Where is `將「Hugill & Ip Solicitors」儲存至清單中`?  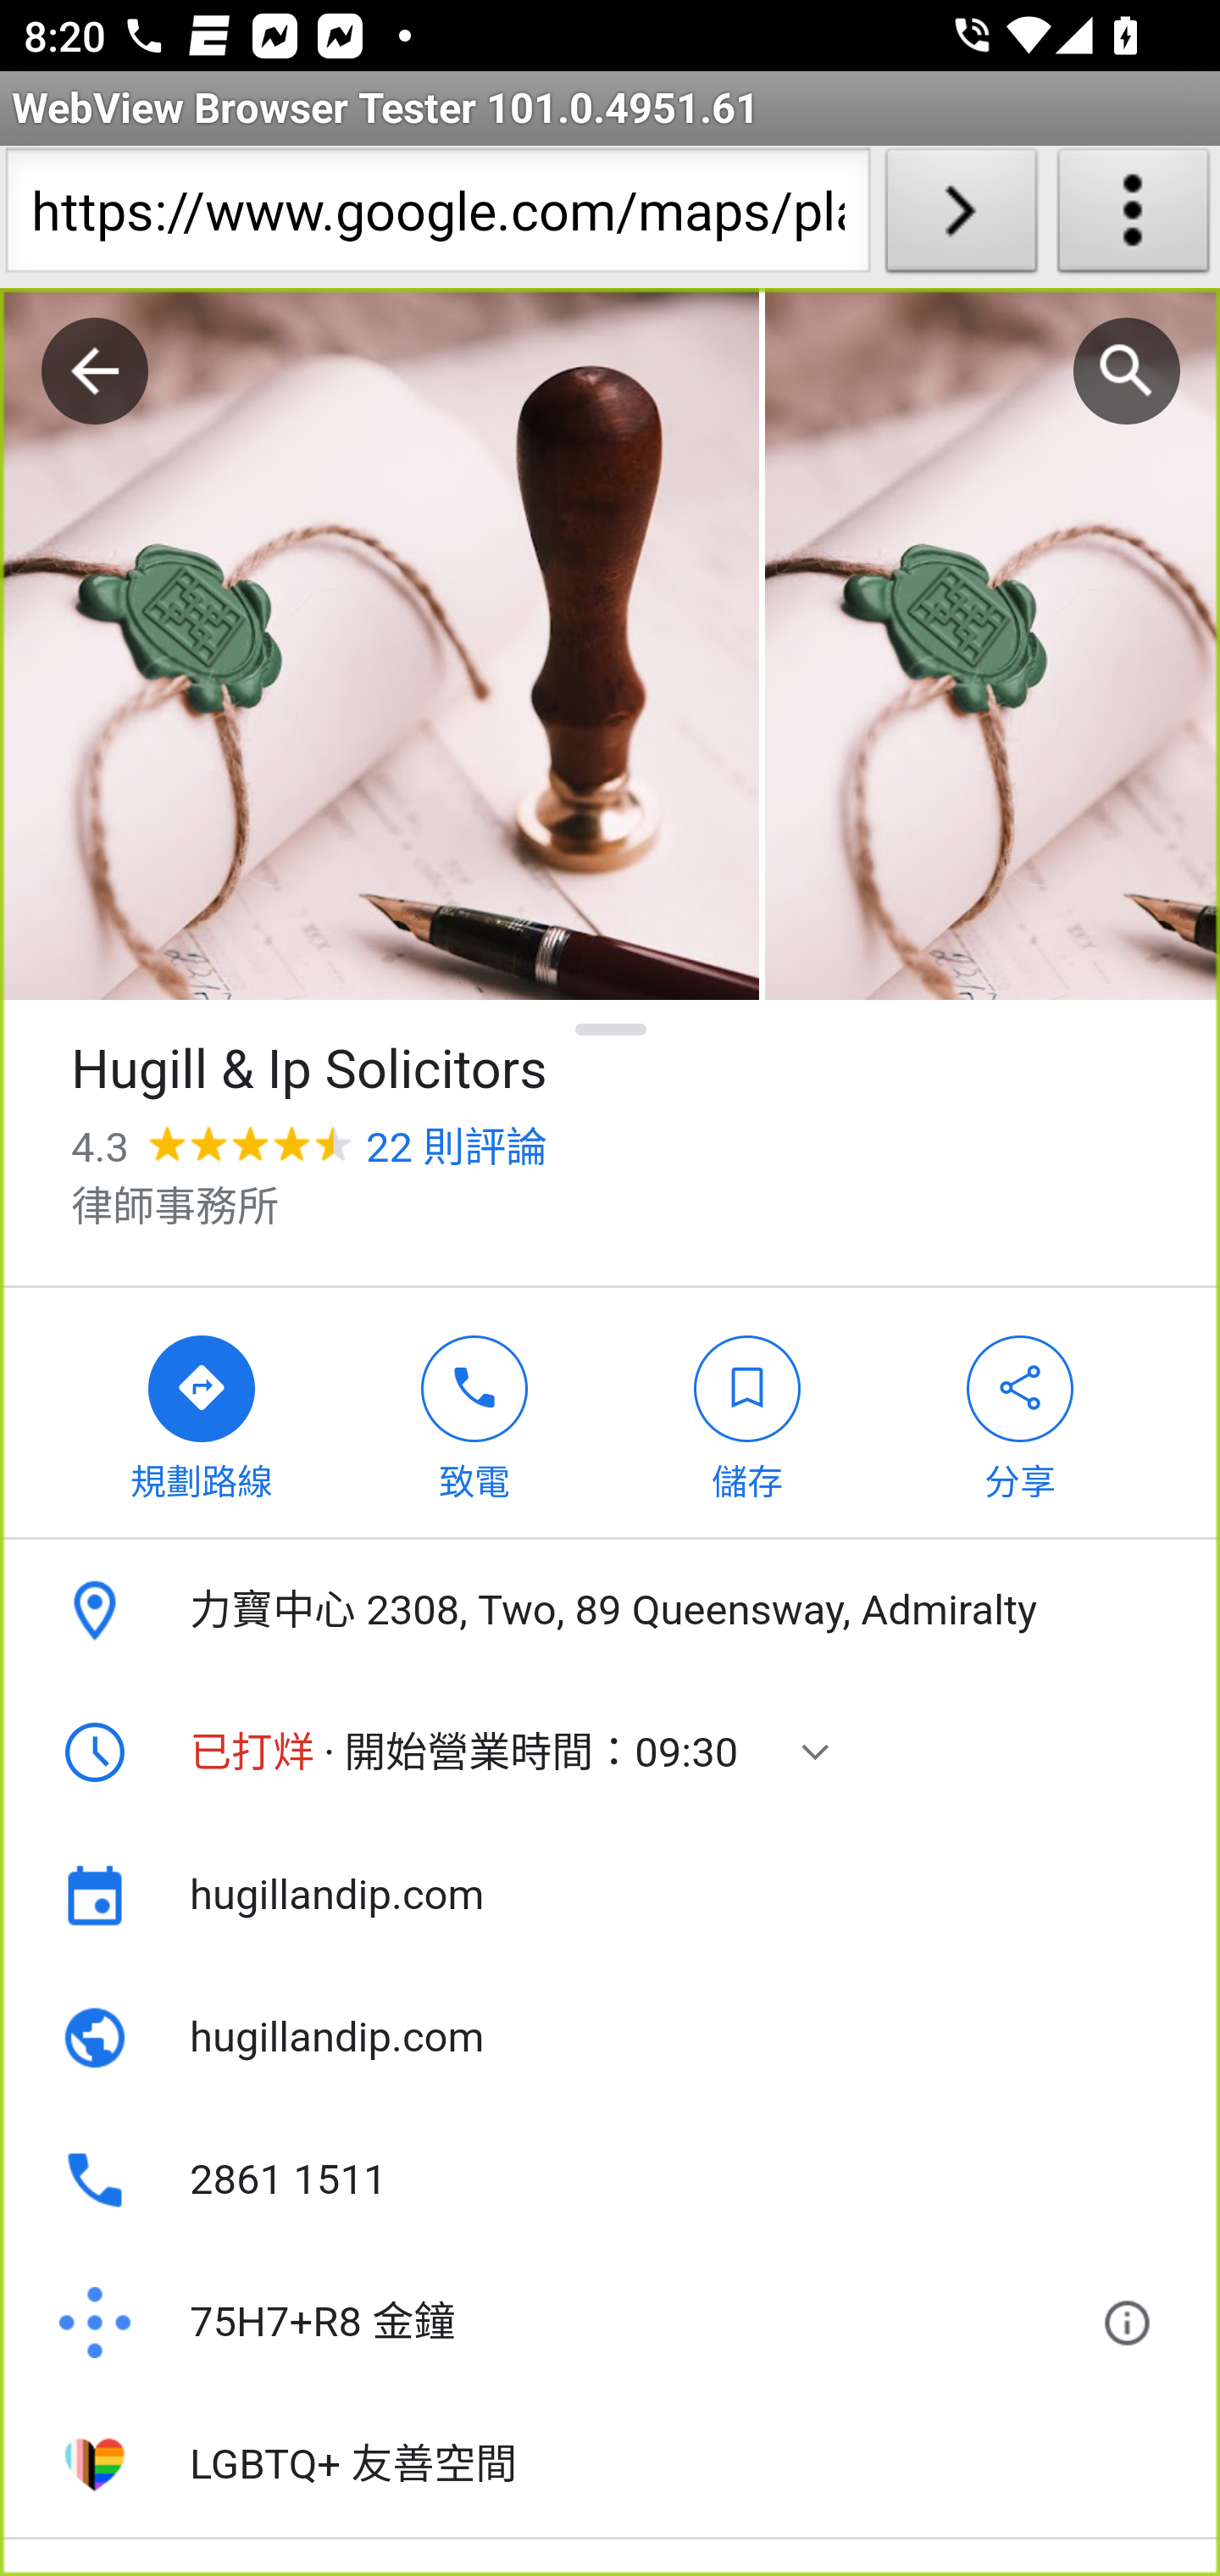 將「Hugill & Ip Solicitors」儲存至清單中 is located at coordinates (747, 1412).